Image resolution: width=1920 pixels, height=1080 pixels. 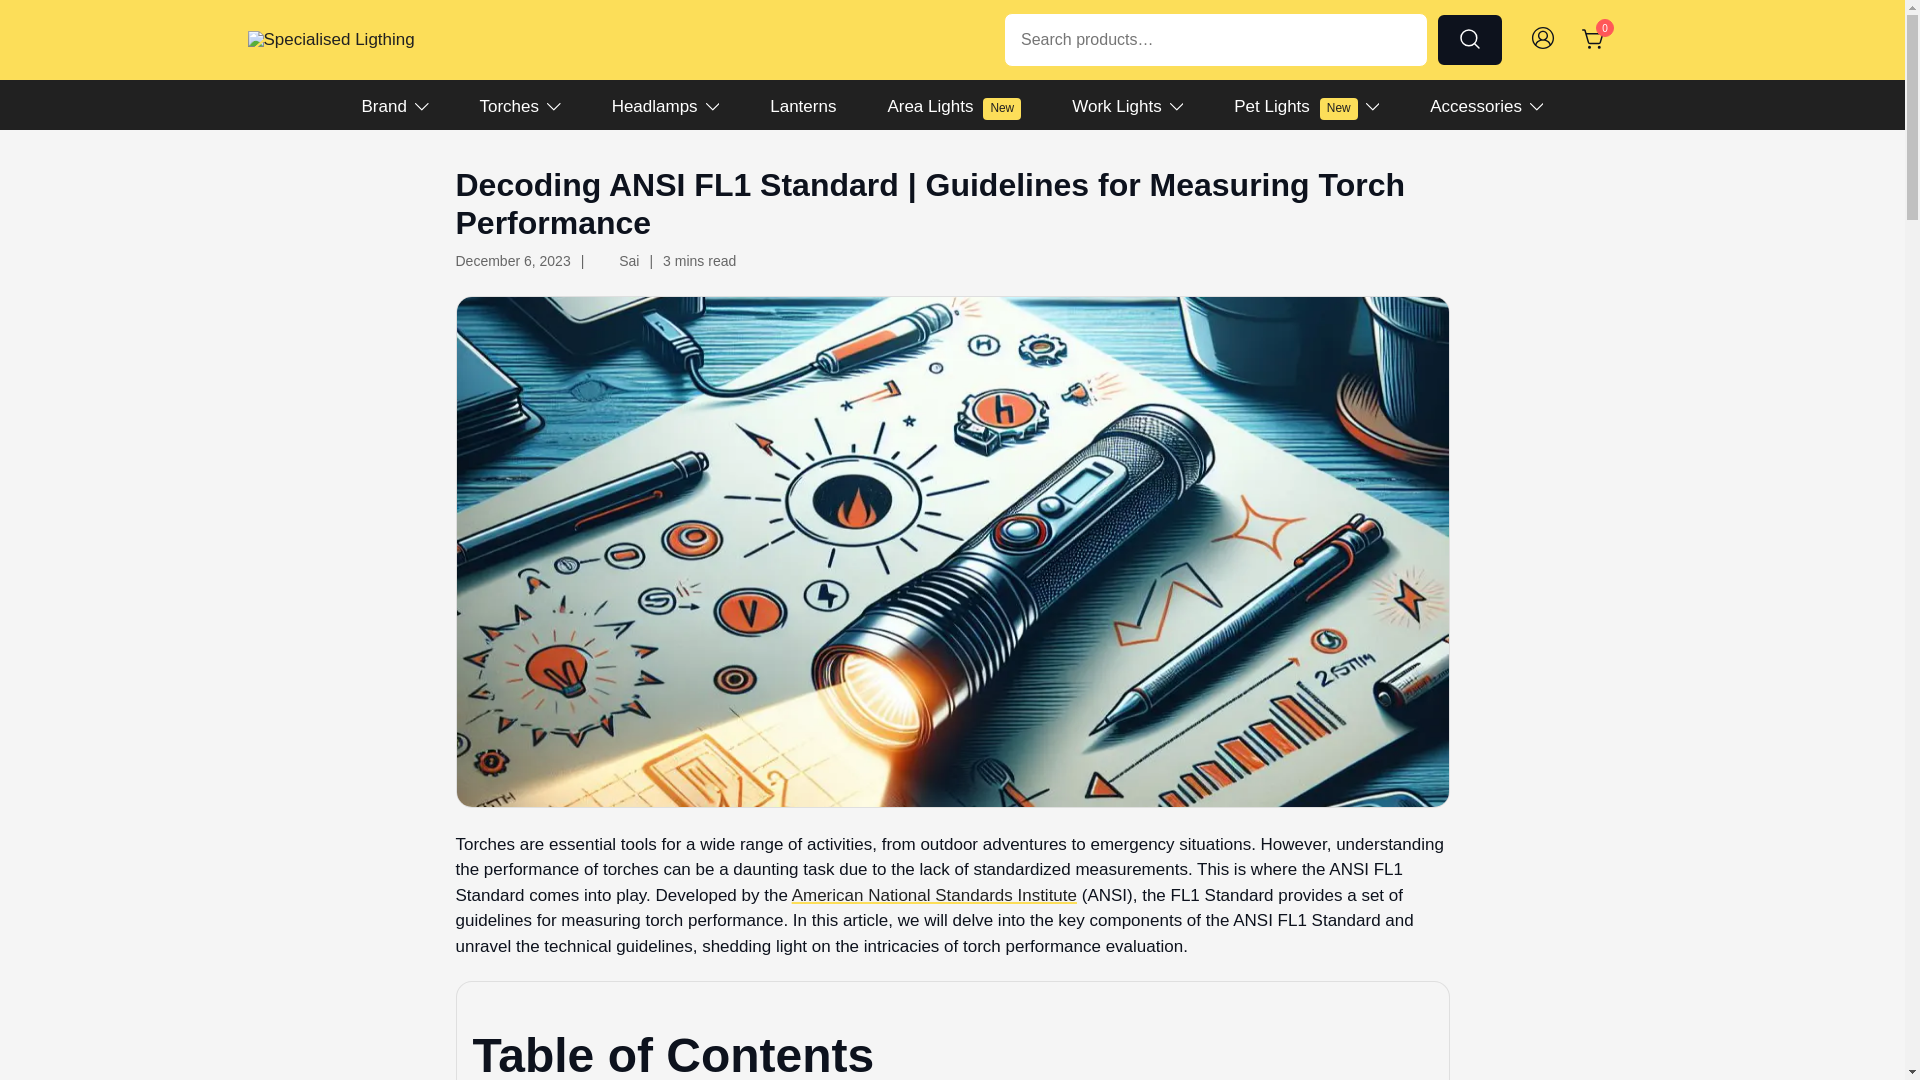 What do you see at coordinates (1542, 39) in the screenshot?
I see `View your shopping cart` at bounding box center [1542, 39].